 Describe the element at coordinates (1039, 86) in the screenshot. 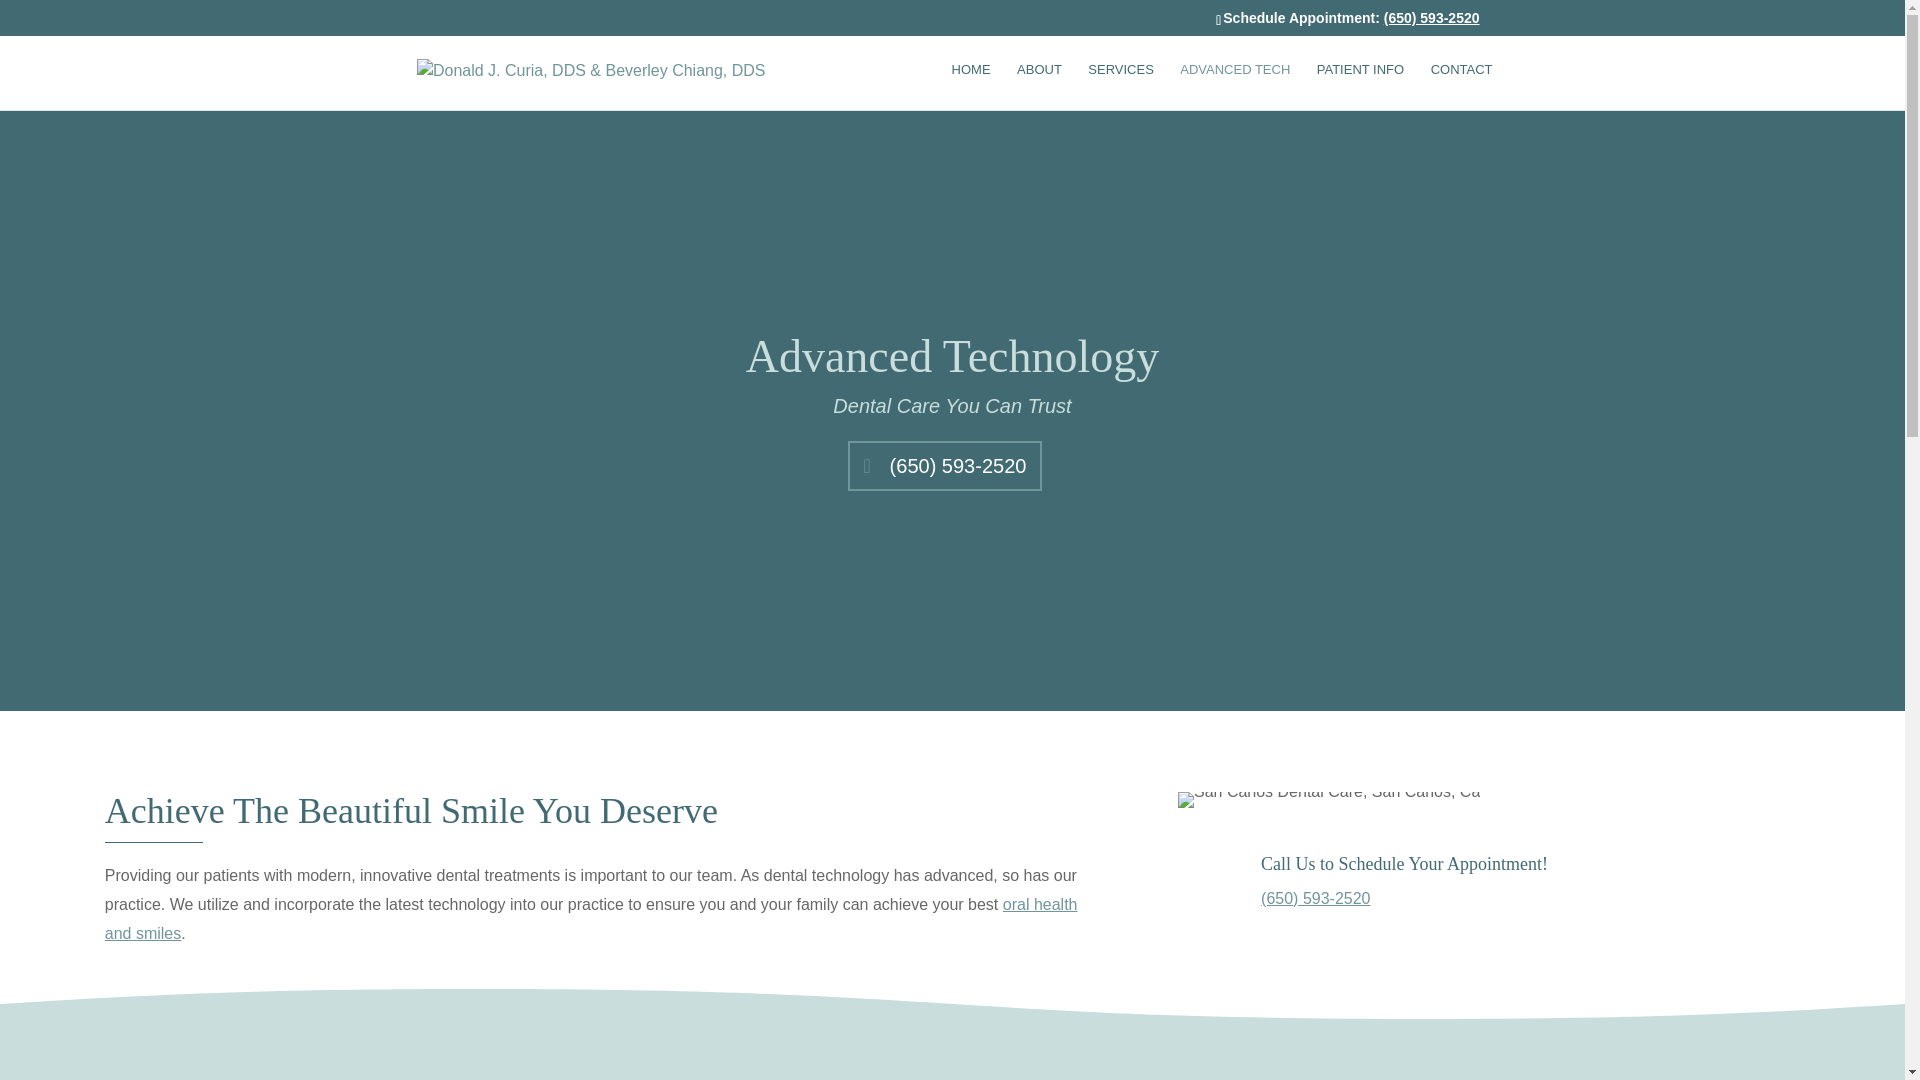

I see `ABOUT` at that location.